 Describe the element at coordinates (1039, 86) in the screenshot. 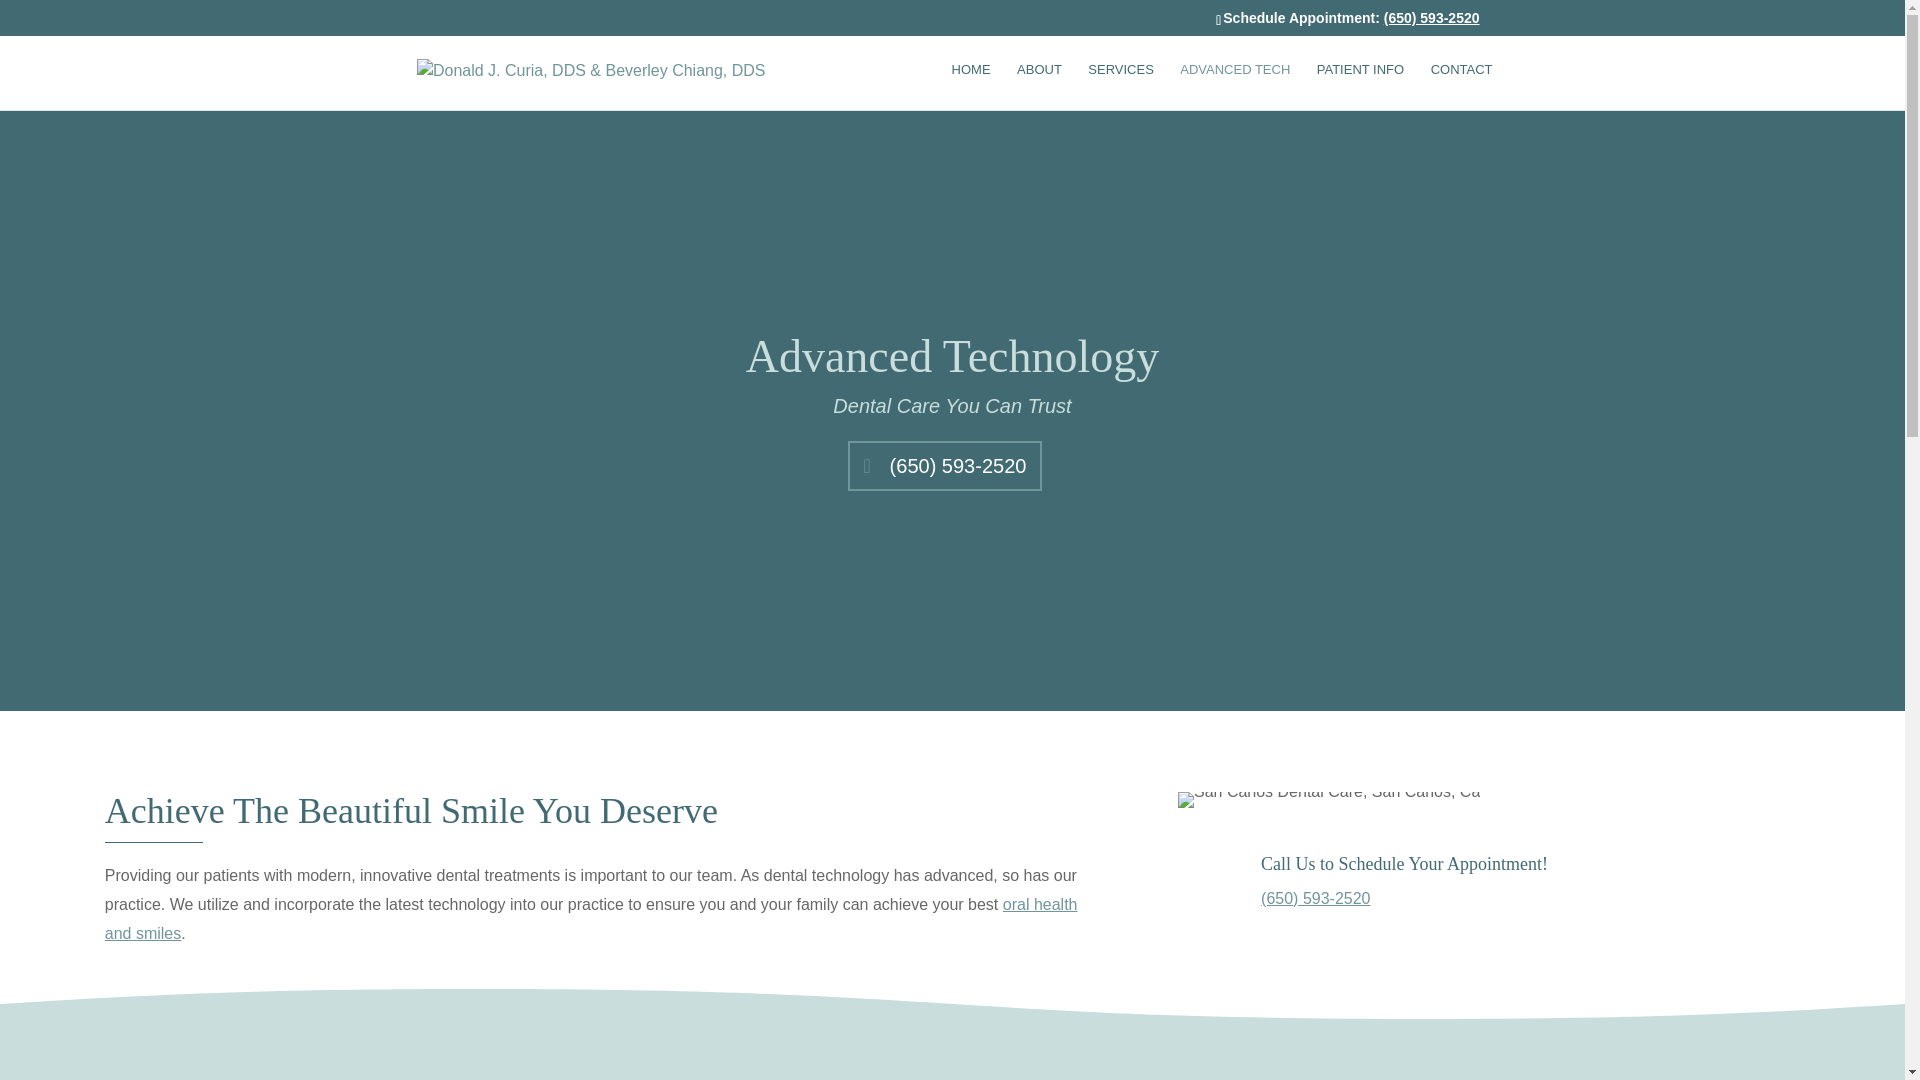

I see `ABOUT` at that location.